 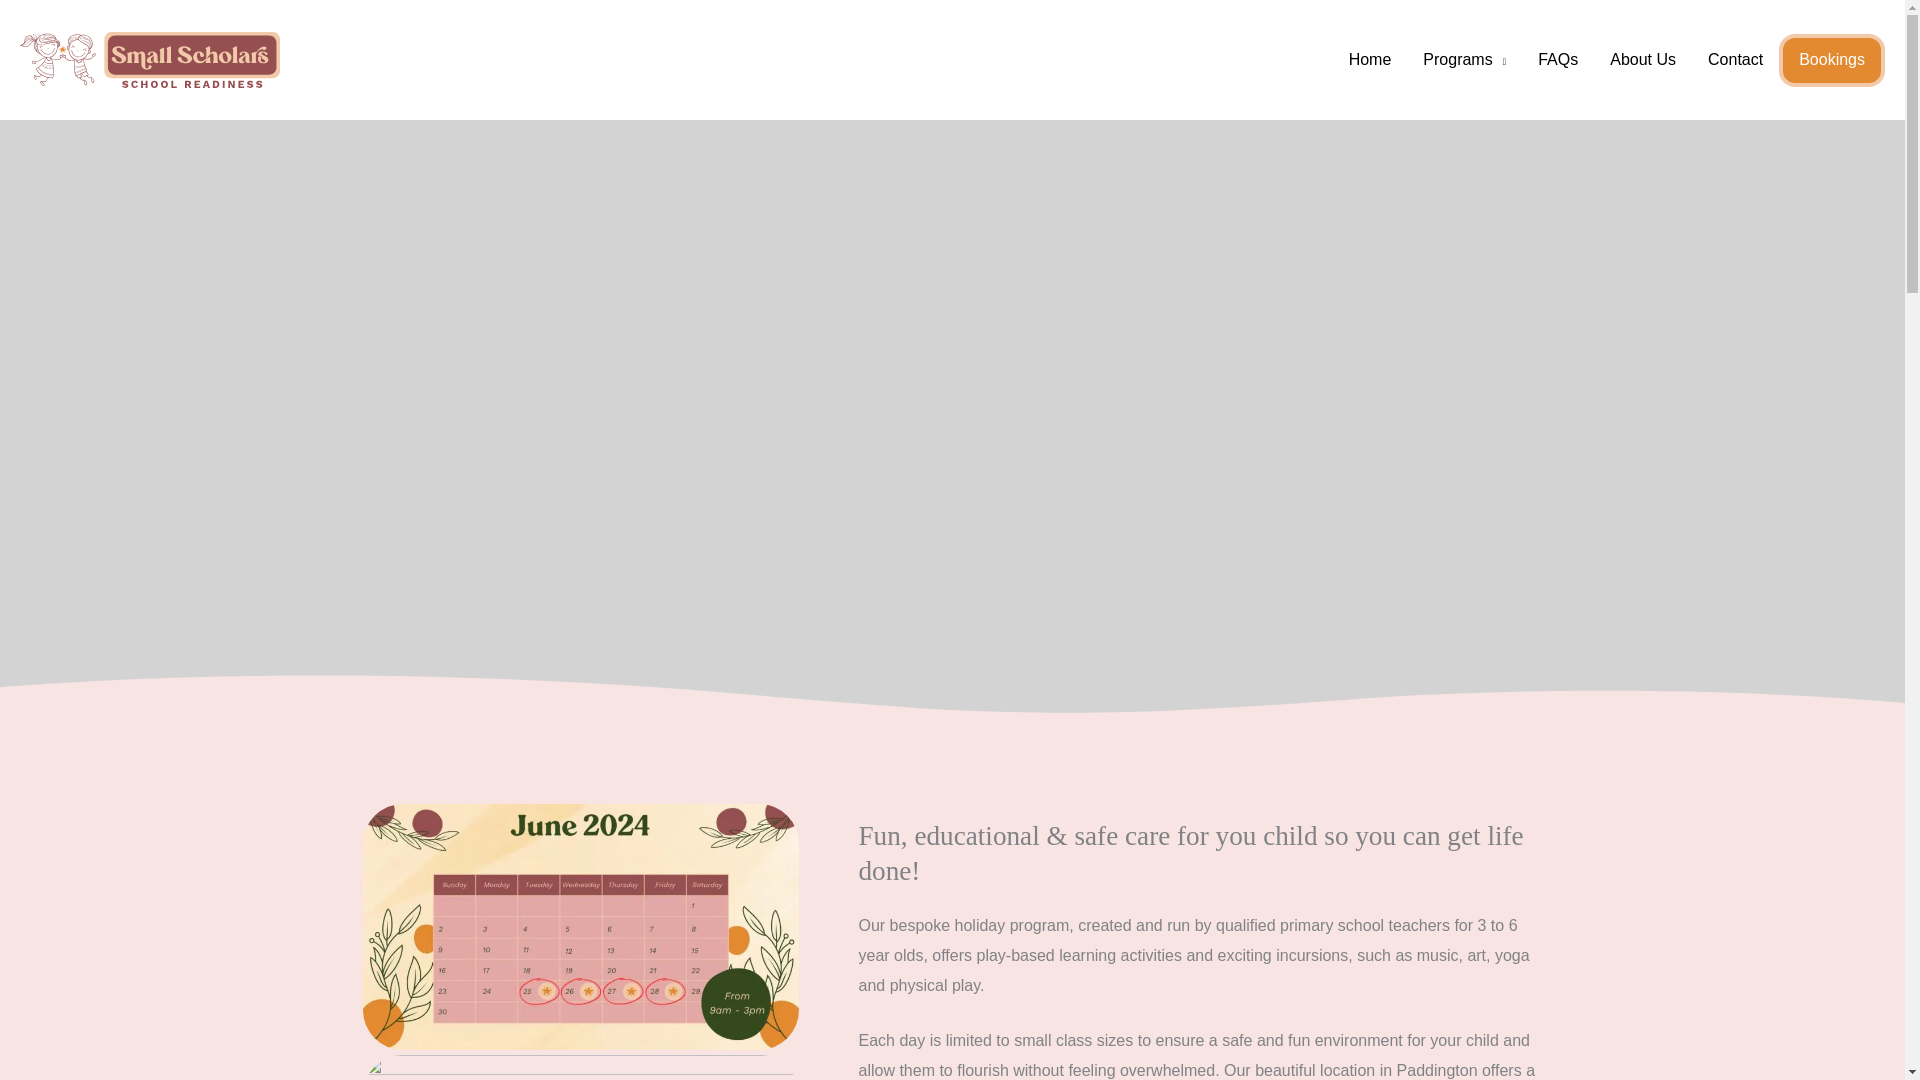 What do you see at coordinates (1735, 60) in the screenshot?
I see `Contact` at bounding box center [1735, 60].